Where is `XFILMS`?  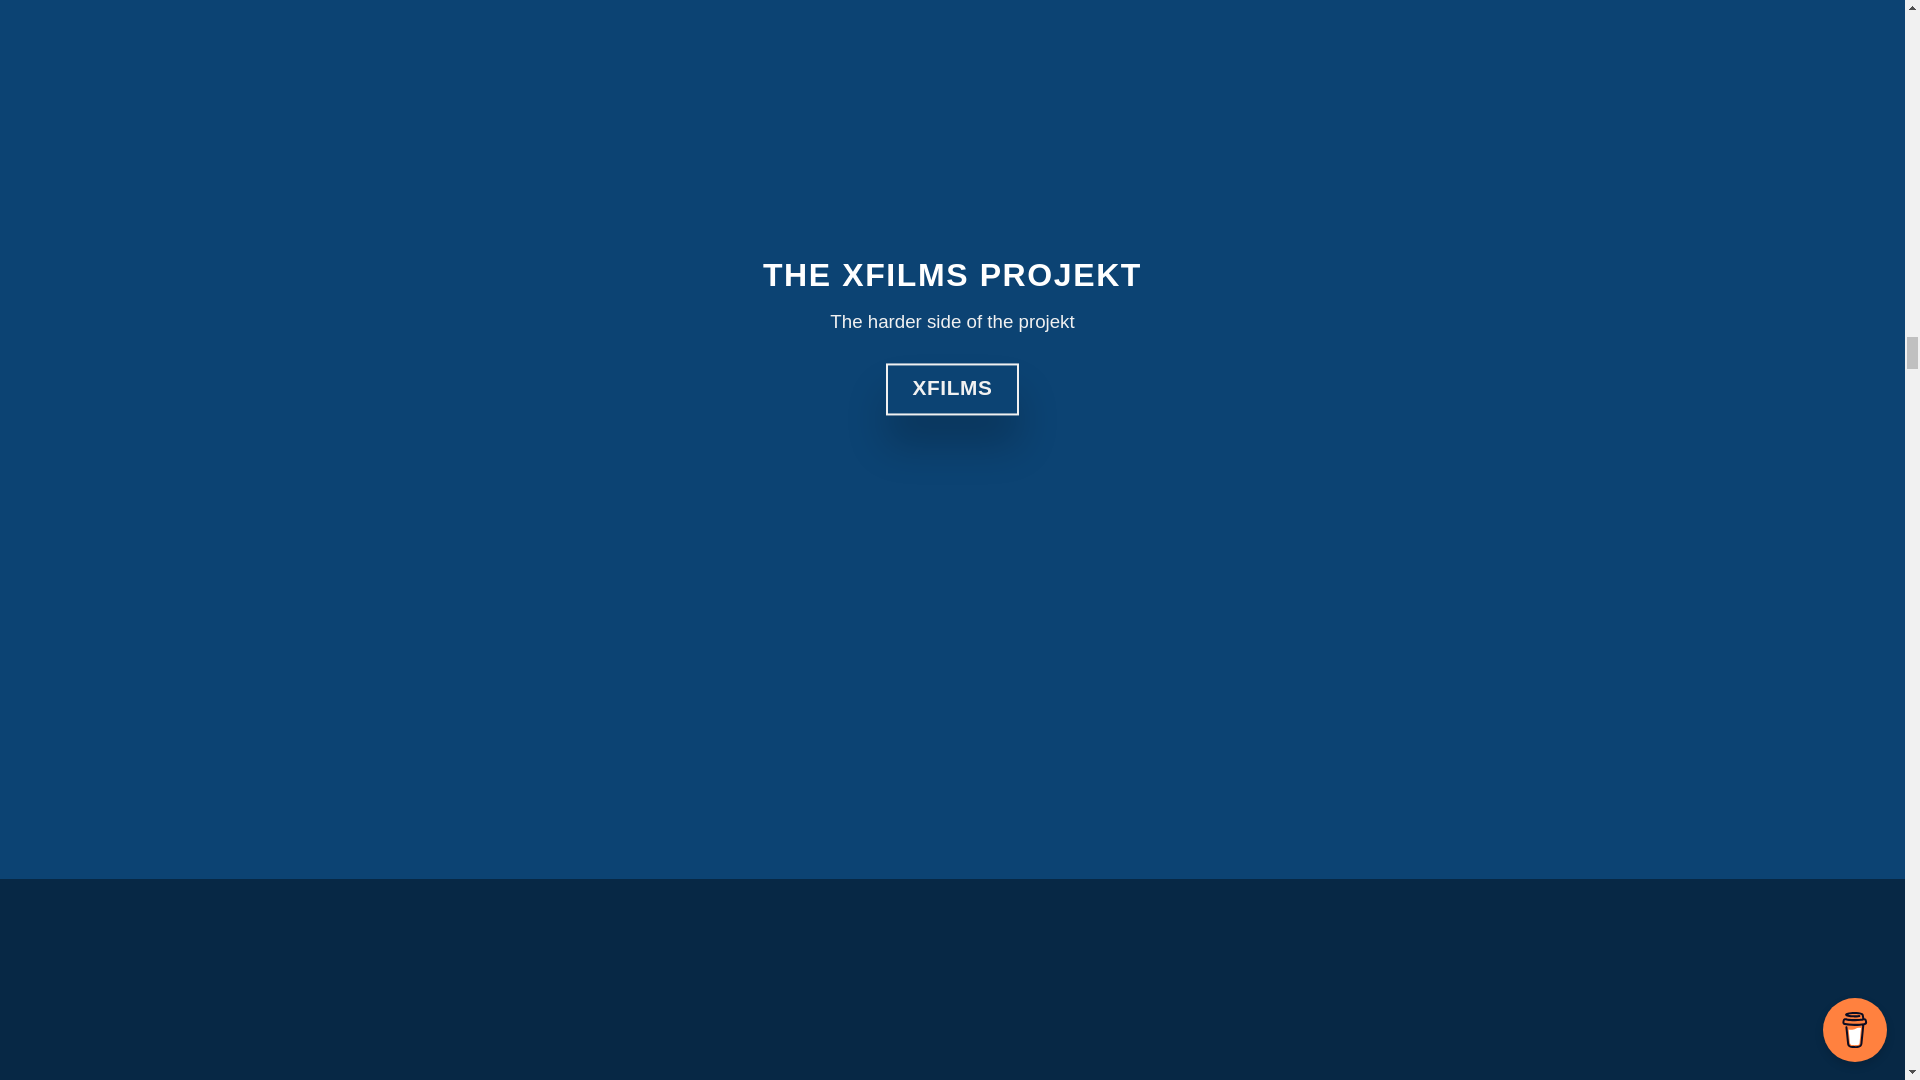
XFILMS is located at coordinates (952, 388).